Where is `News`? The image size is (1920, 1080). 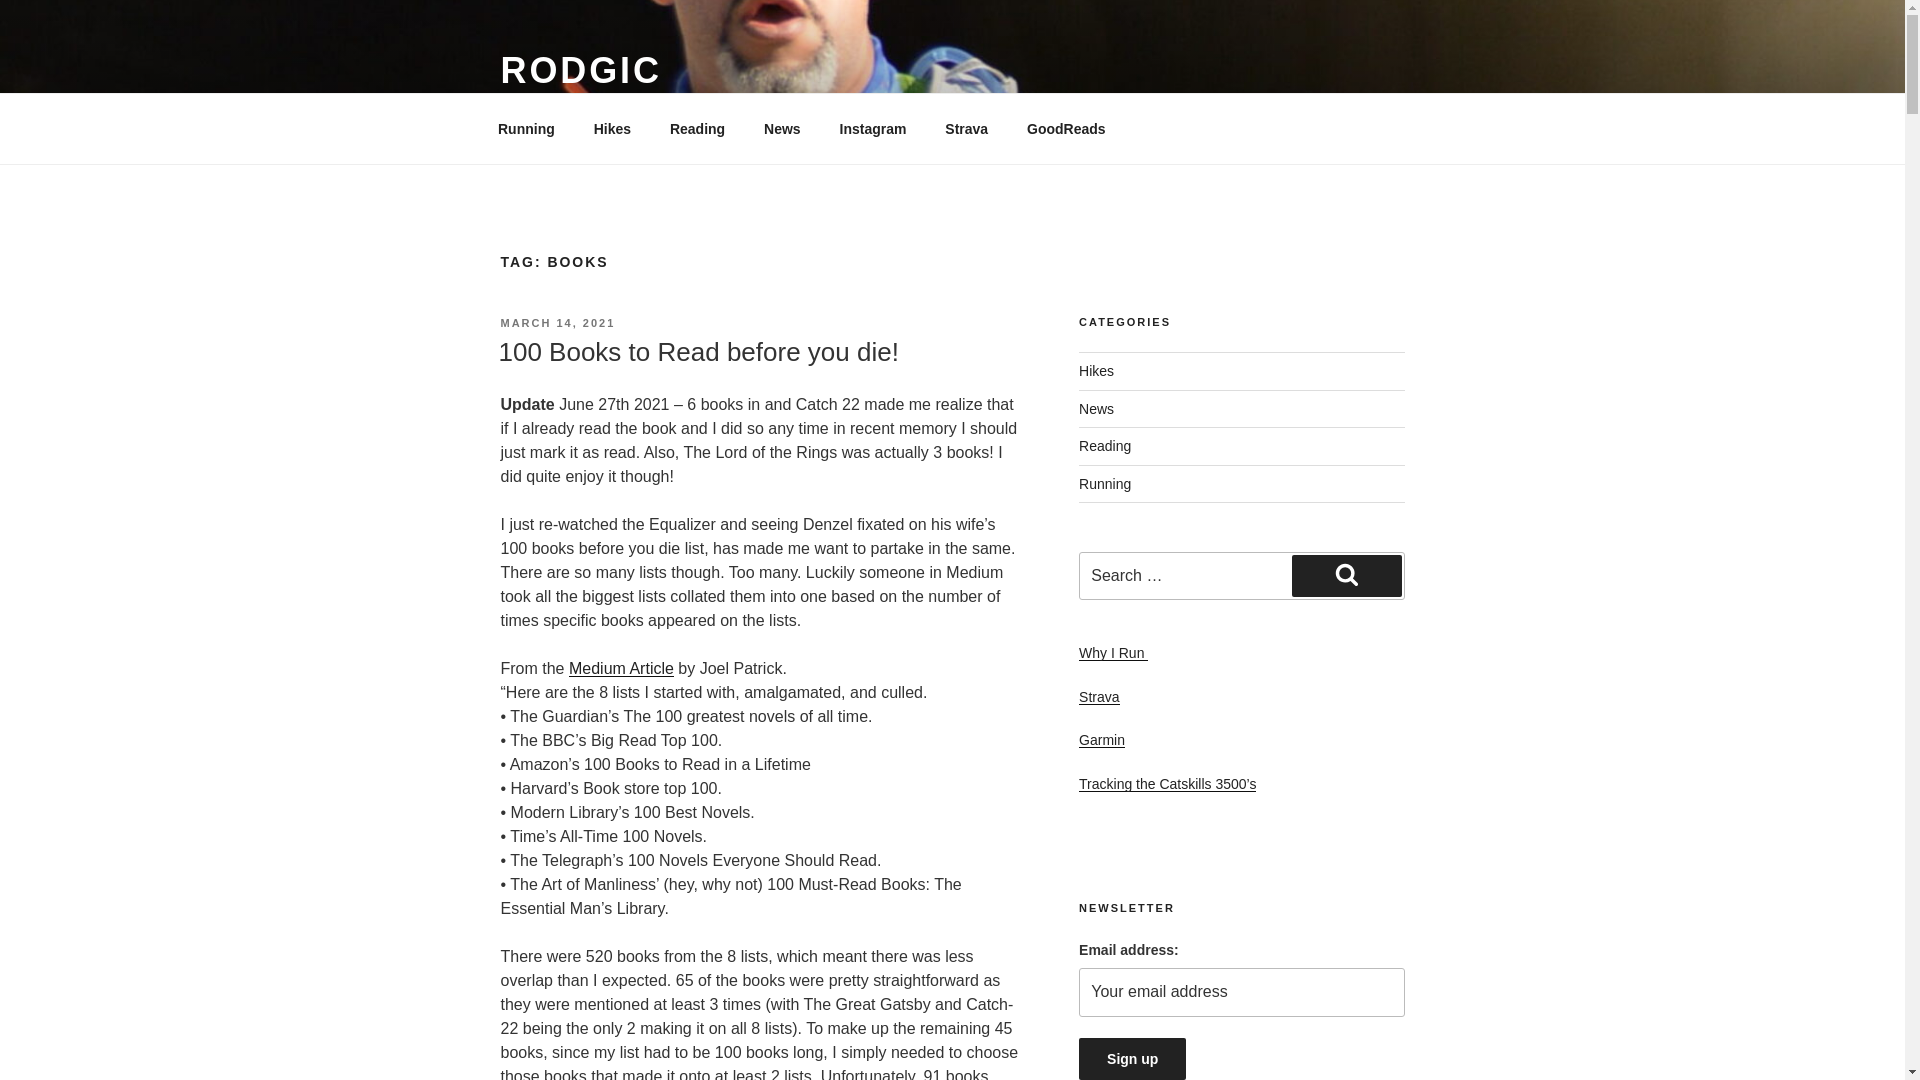
News is located at coordinates (782, 128).